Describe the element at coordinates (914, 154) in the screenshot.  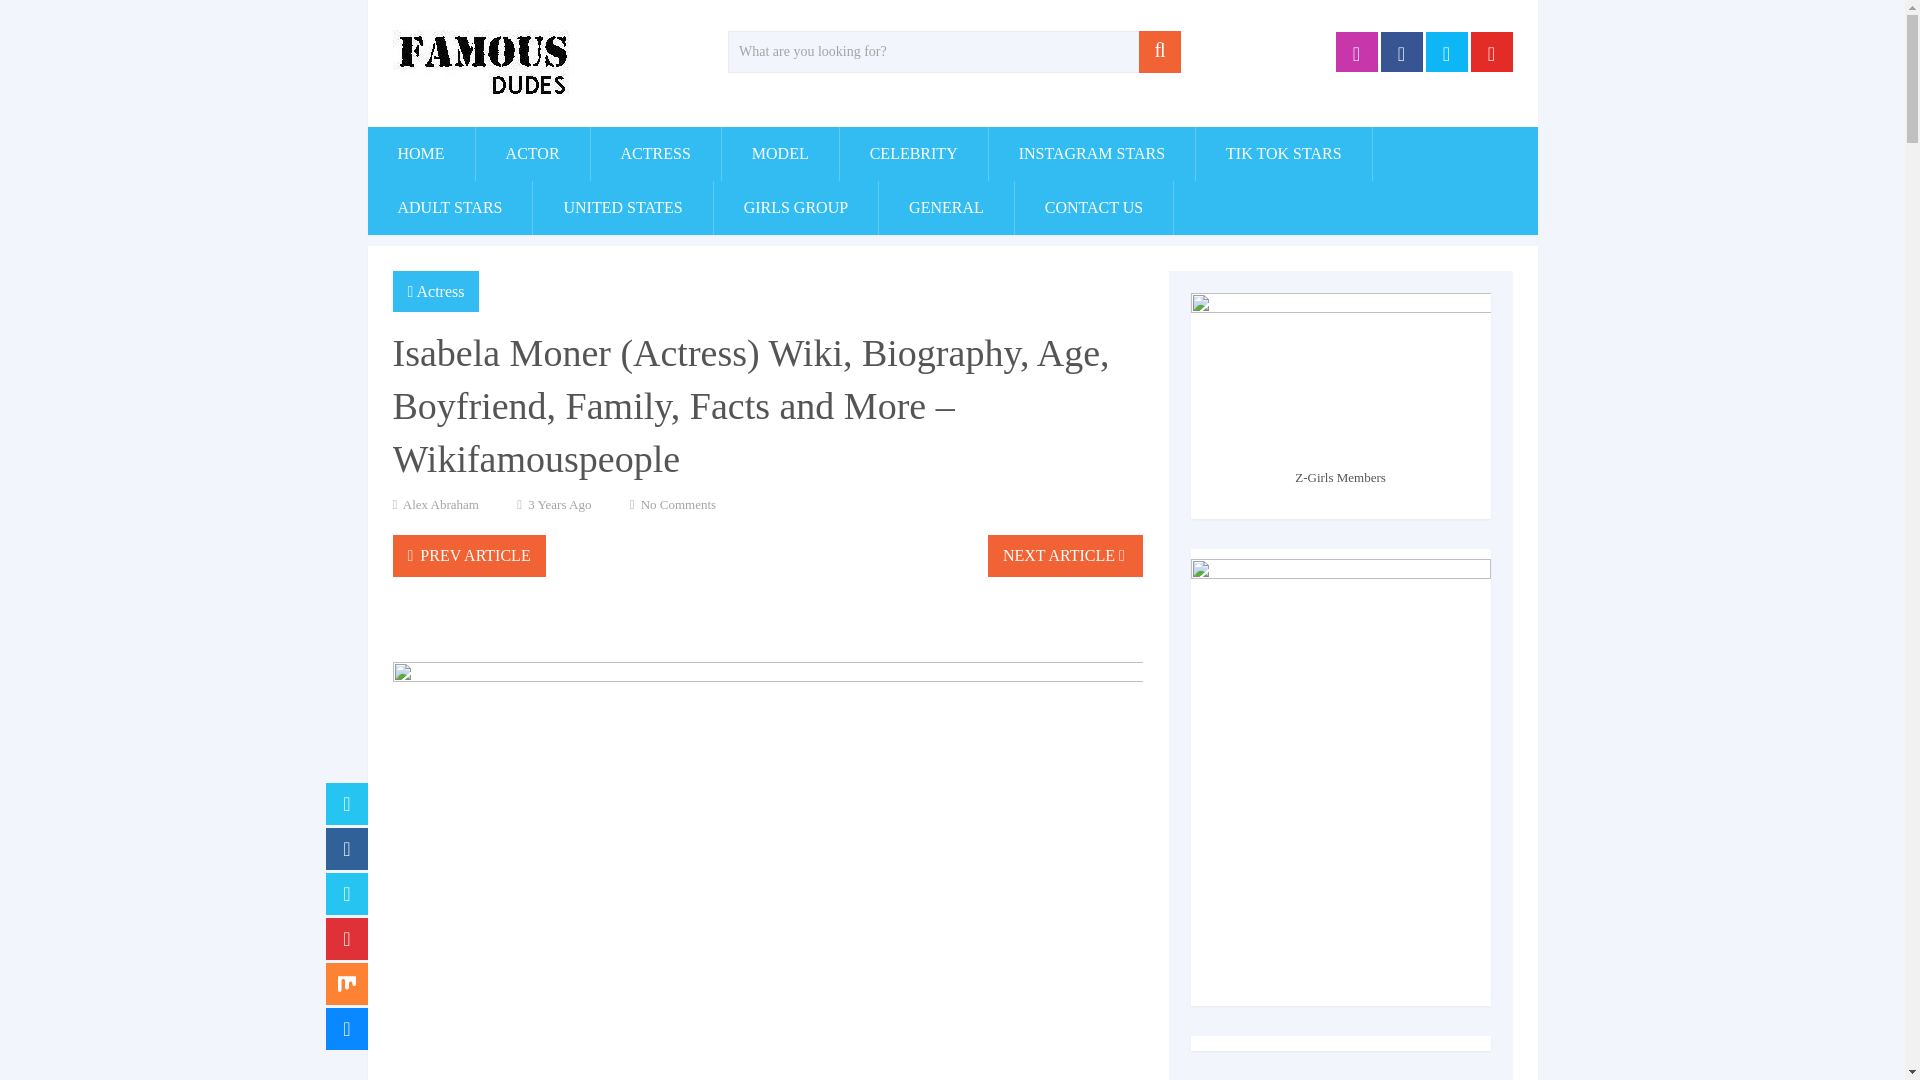
I see `CELEBRITY` at that location.